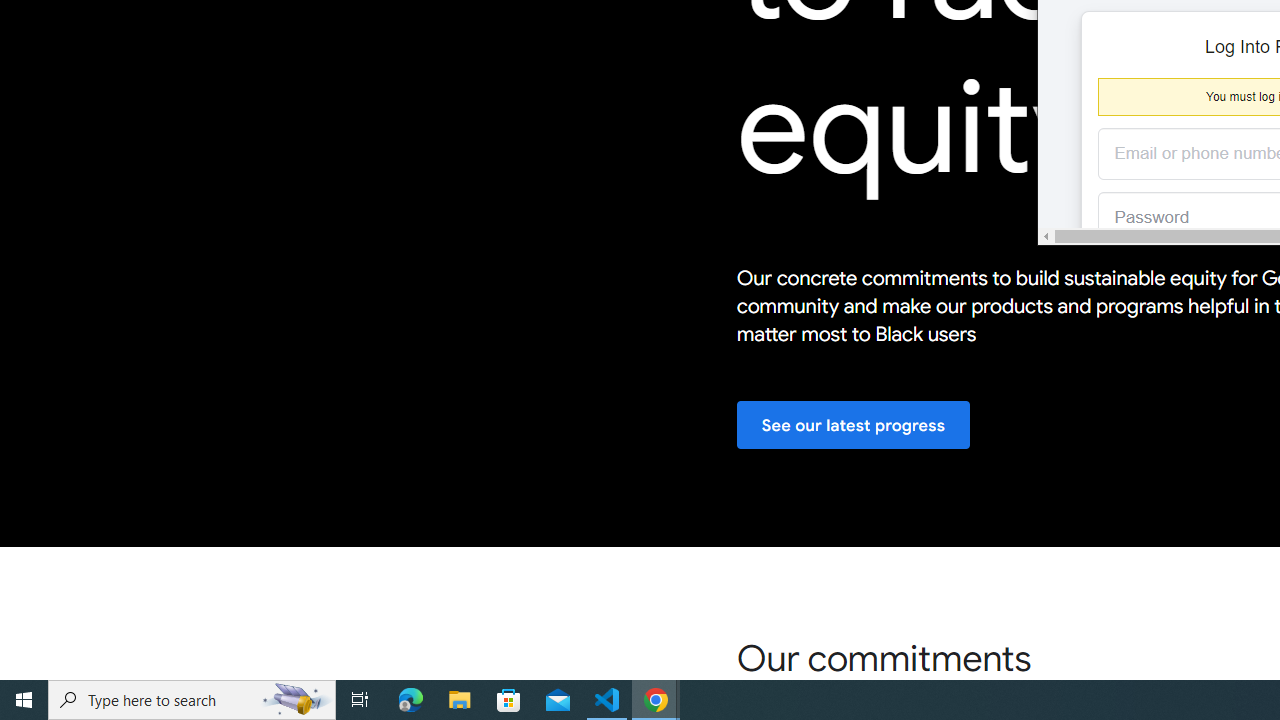 Image resolution: width=1280 pixels, height=720 pixels. Describe the element at coordinates (853, 426) in the screenshot. I see `See our latest progress` at that location.